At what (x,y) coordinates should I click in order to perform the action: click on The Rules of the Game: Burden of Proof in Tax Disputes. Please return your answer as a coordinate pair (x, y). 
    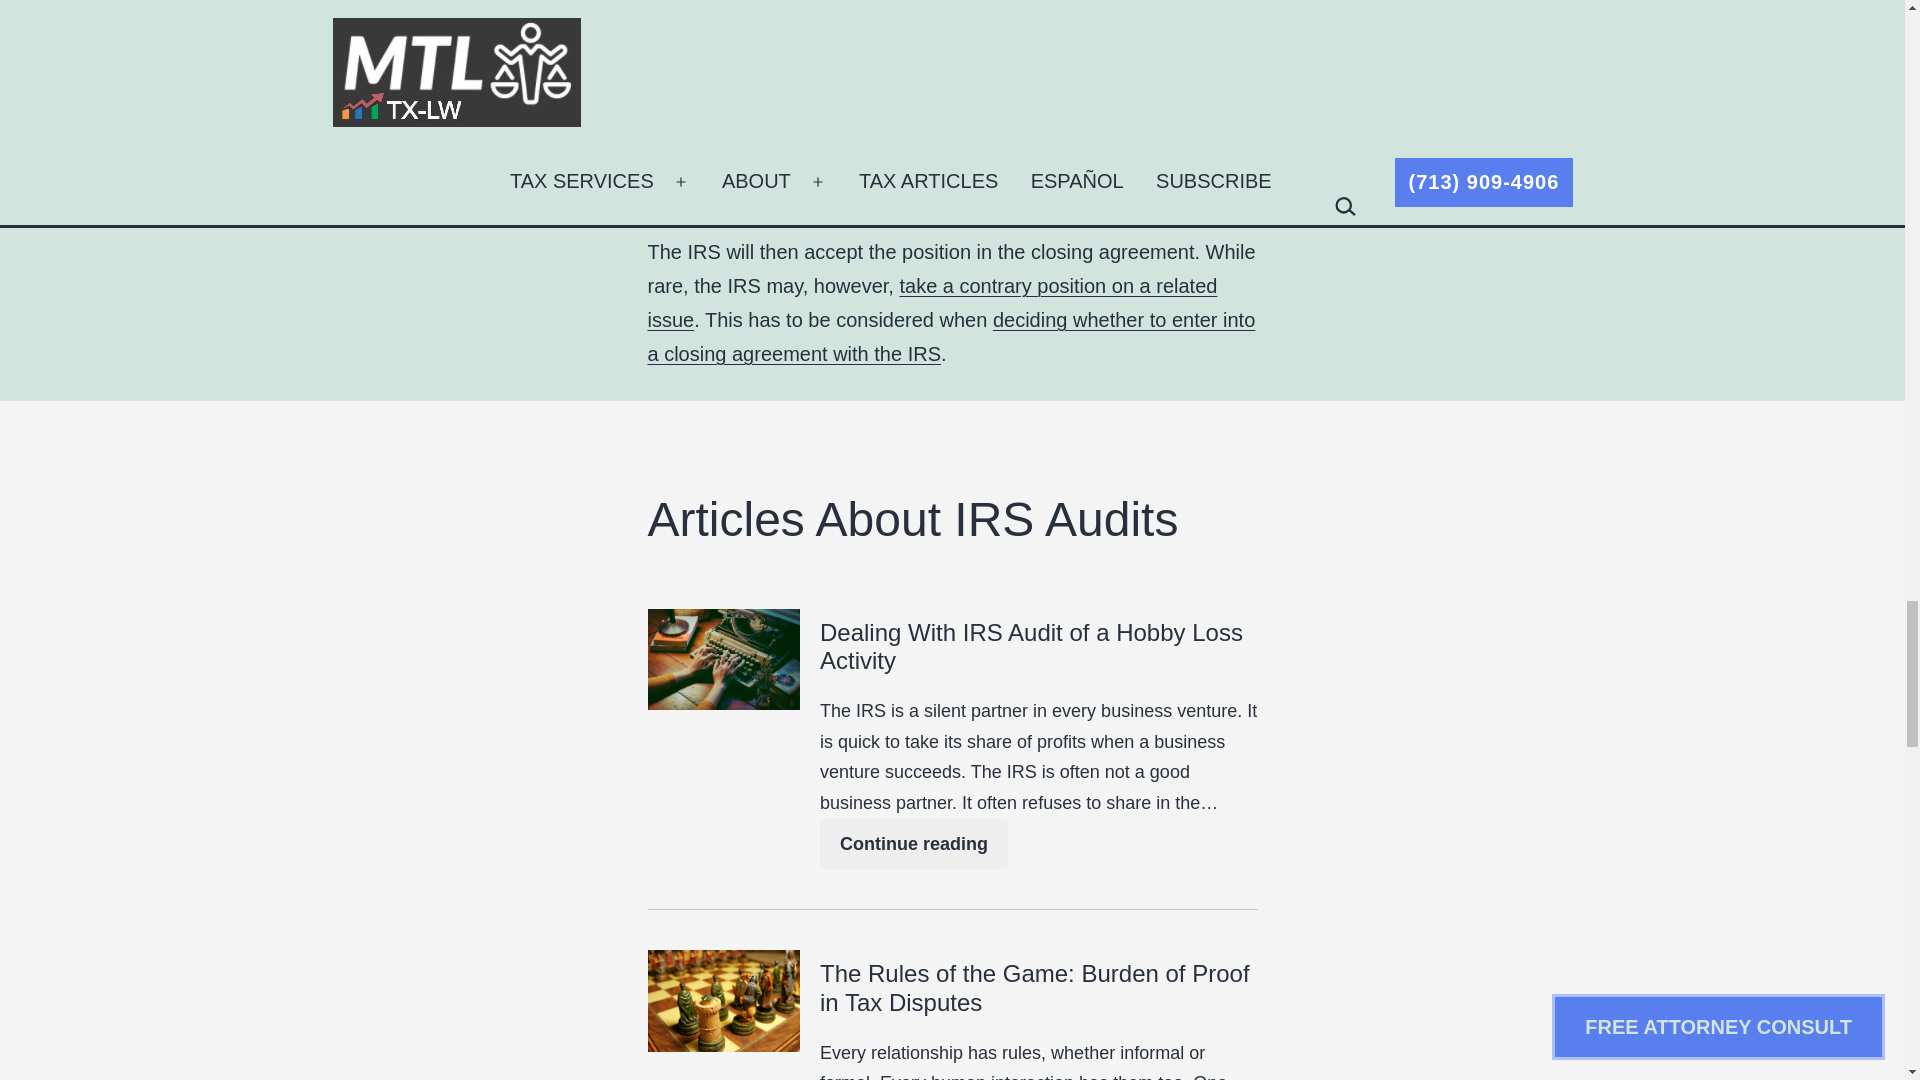
    Looking at the image, I should click on (1038, 989).